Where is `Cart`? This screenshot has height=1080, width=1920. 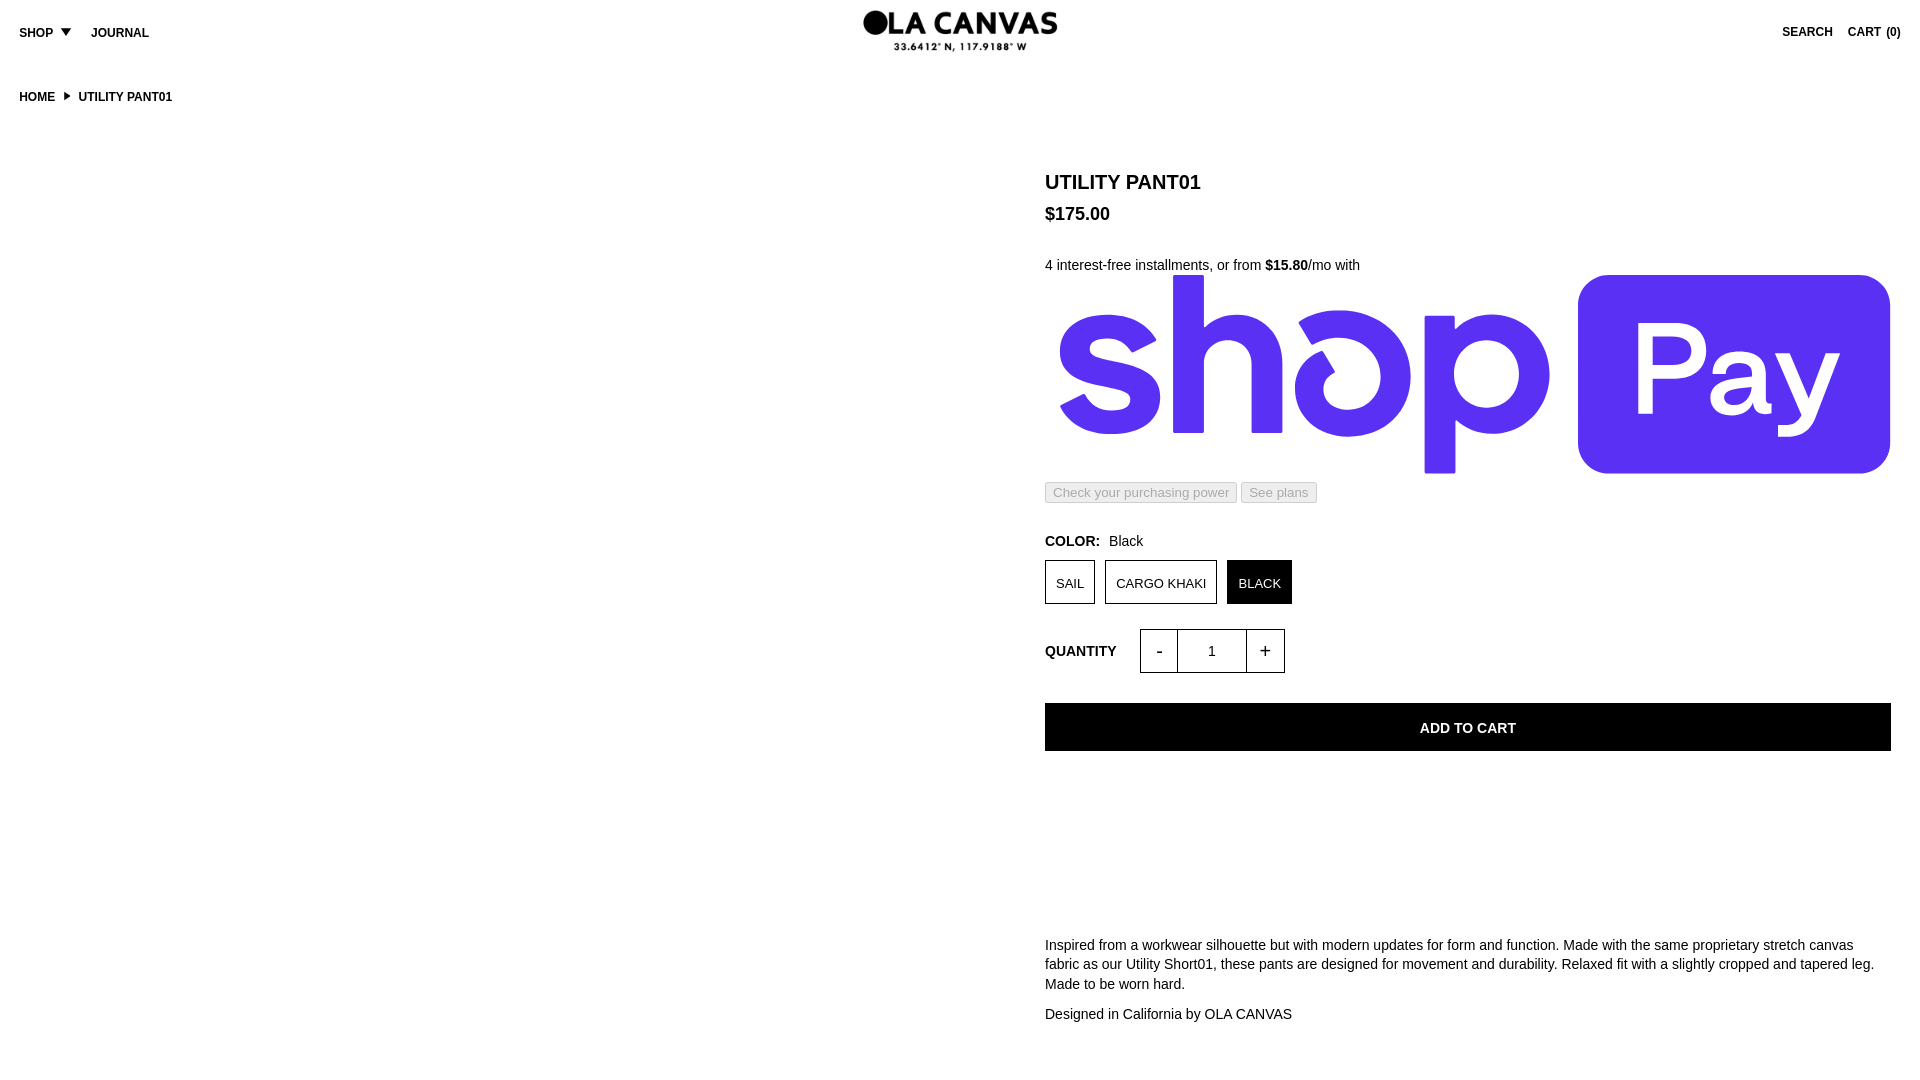
Cart is located at coordinates (1874, 32).